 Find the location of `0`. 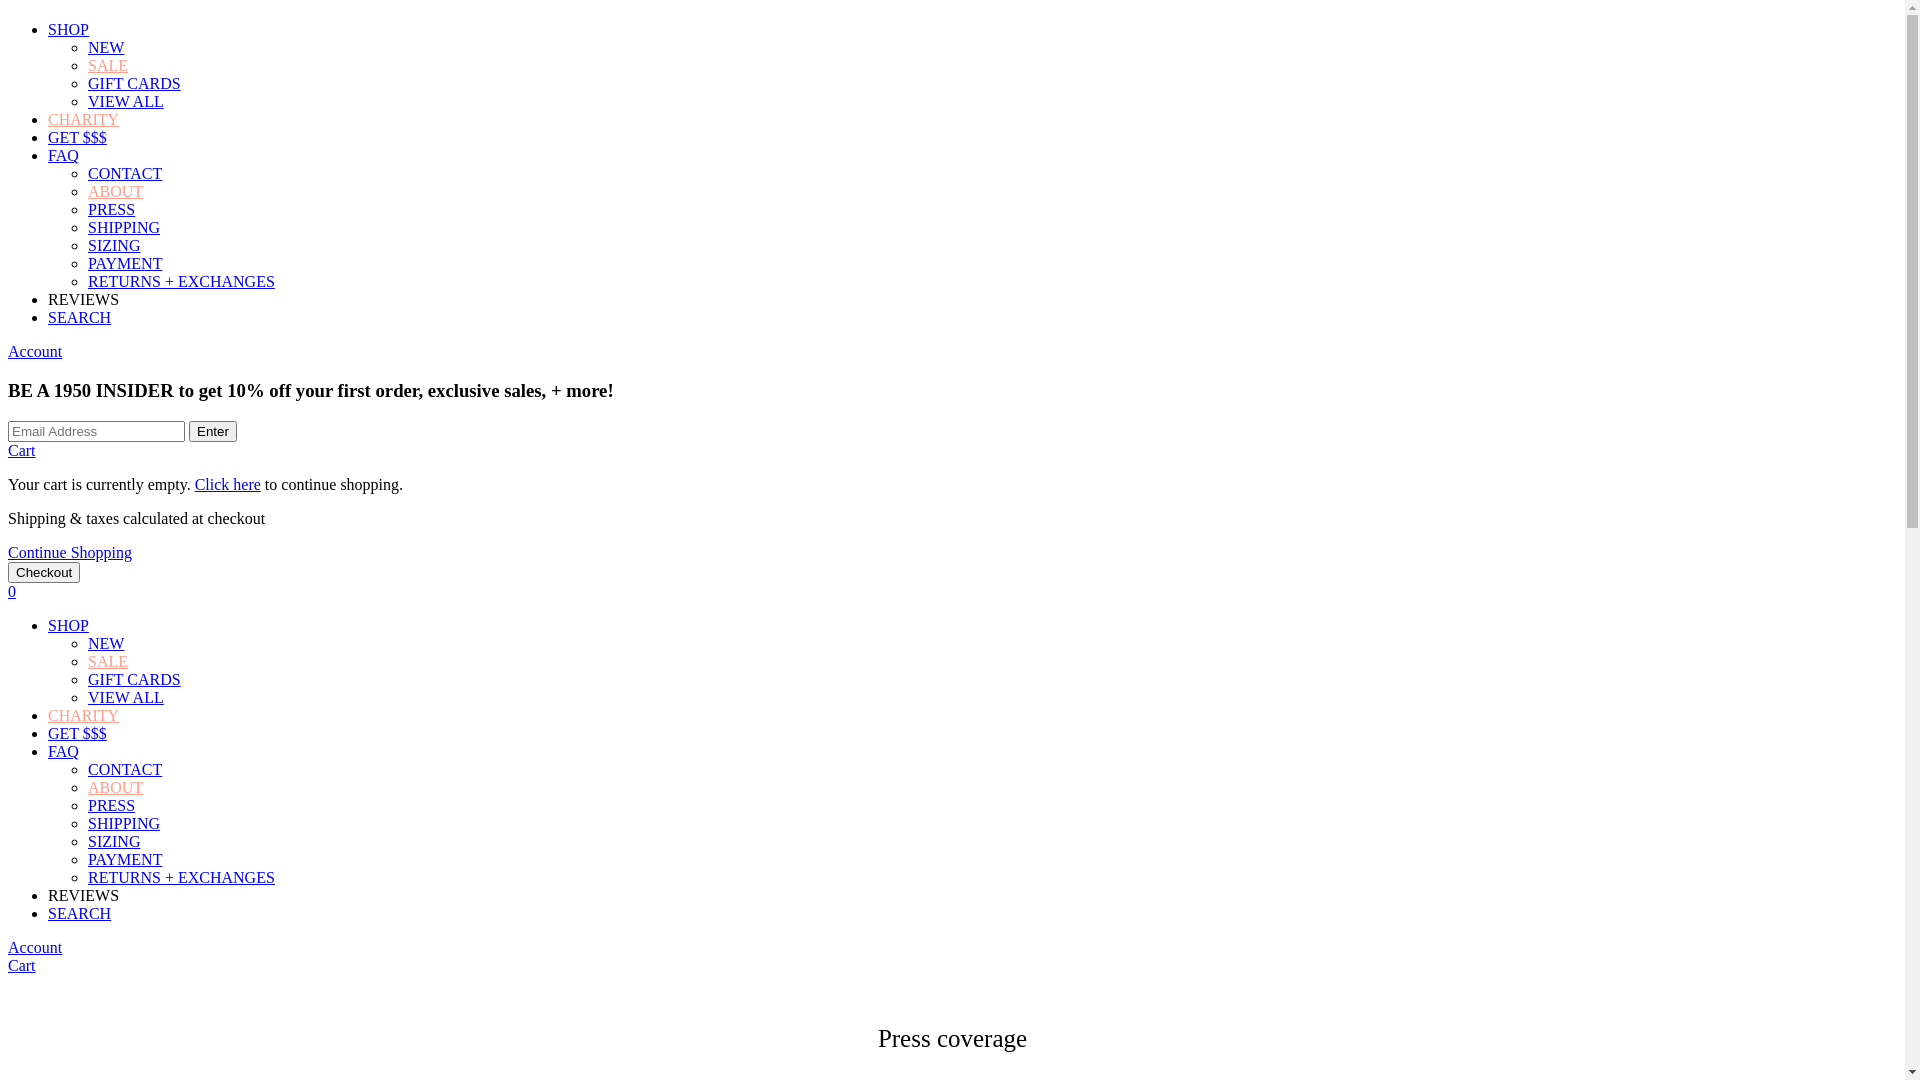

0 is located at coordinates (12, 592).